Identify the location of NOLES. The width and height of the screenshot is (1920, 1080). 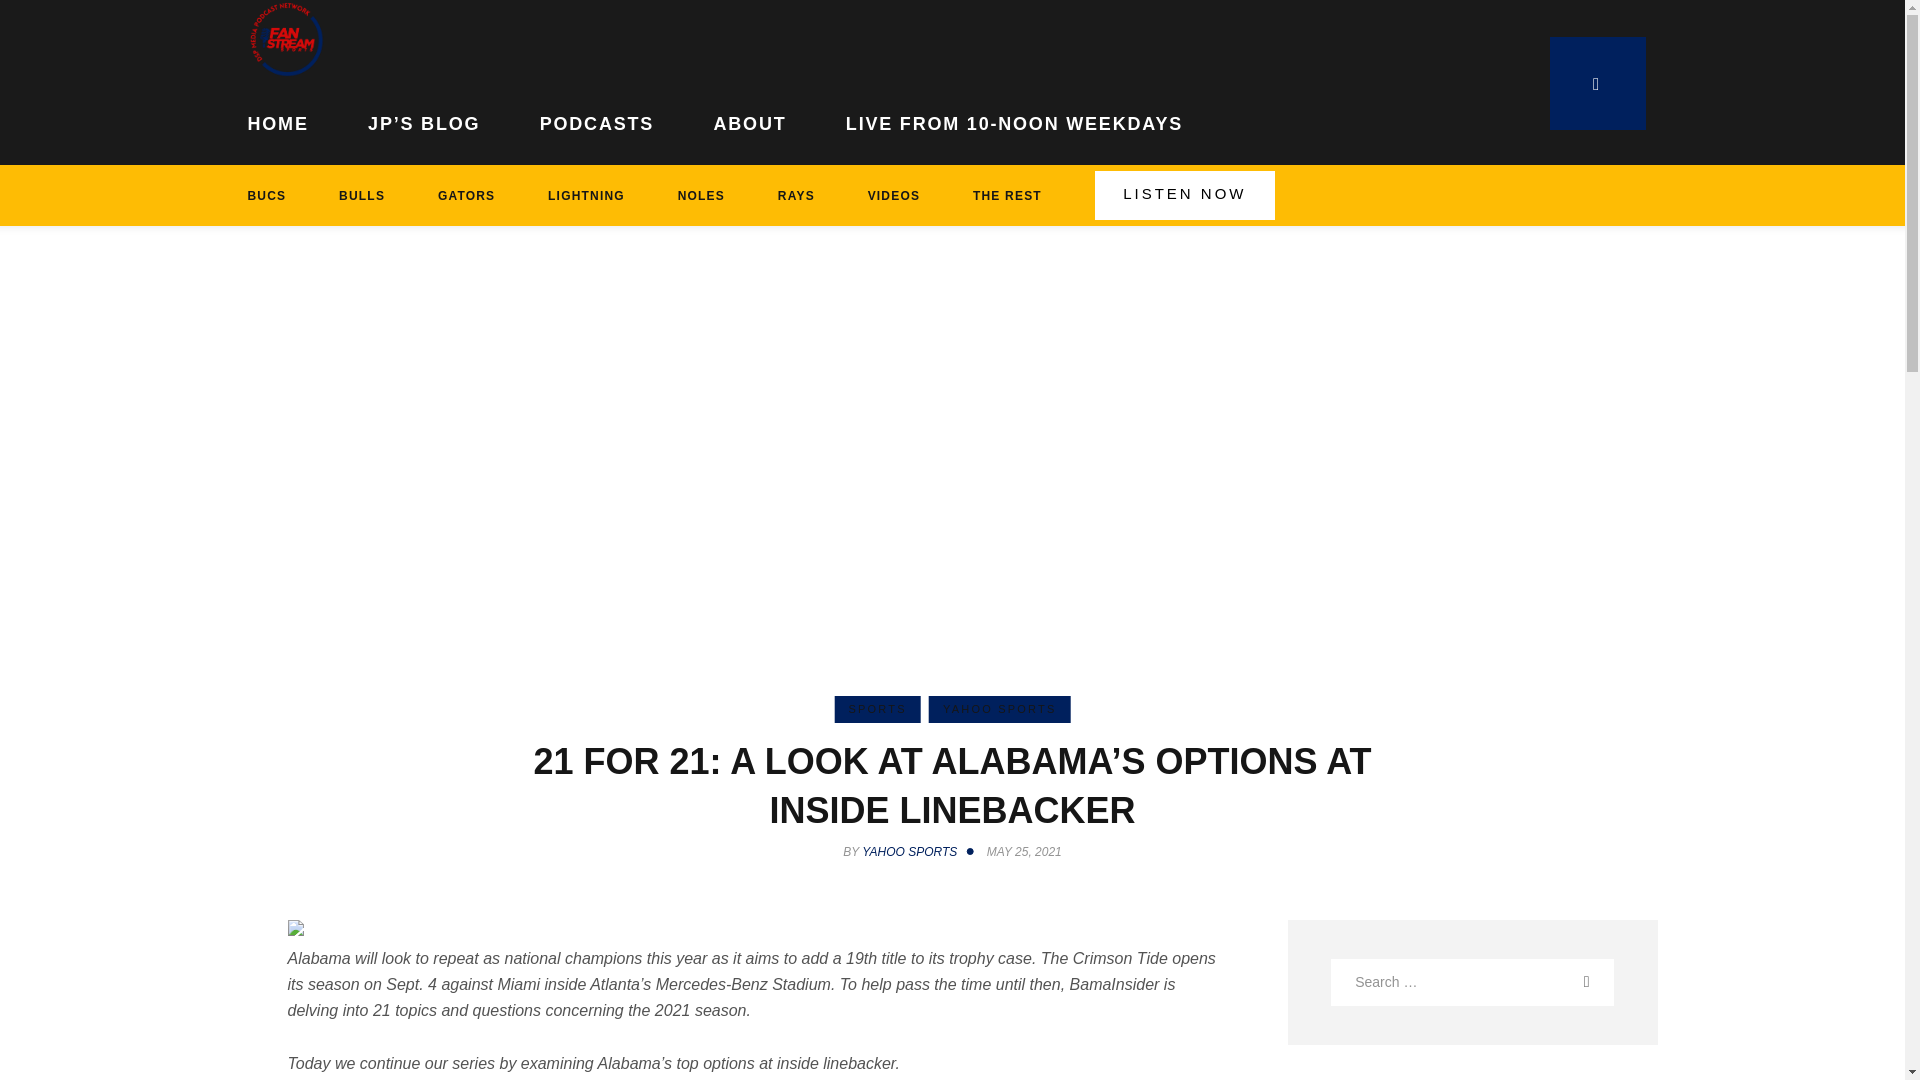
(700, 195).